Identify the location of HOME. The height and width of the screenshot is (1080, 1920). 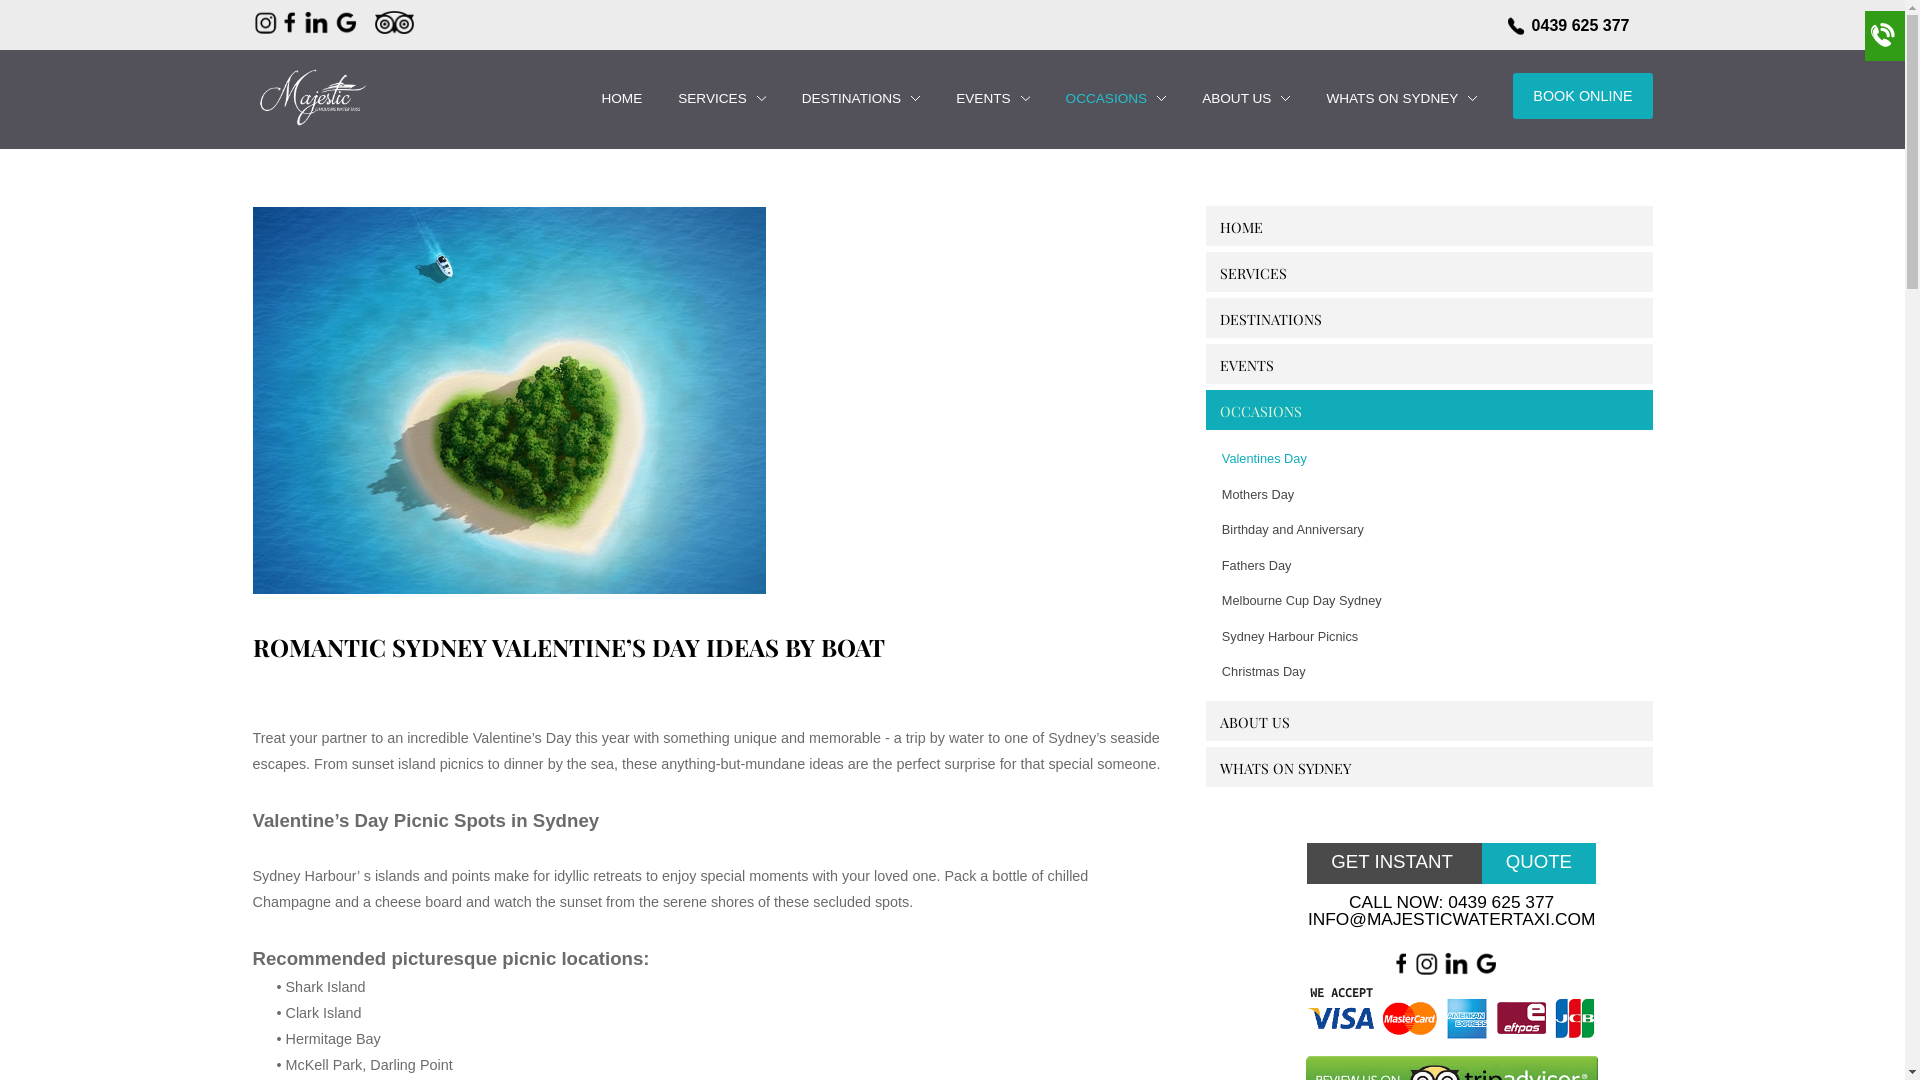
(622, 98).